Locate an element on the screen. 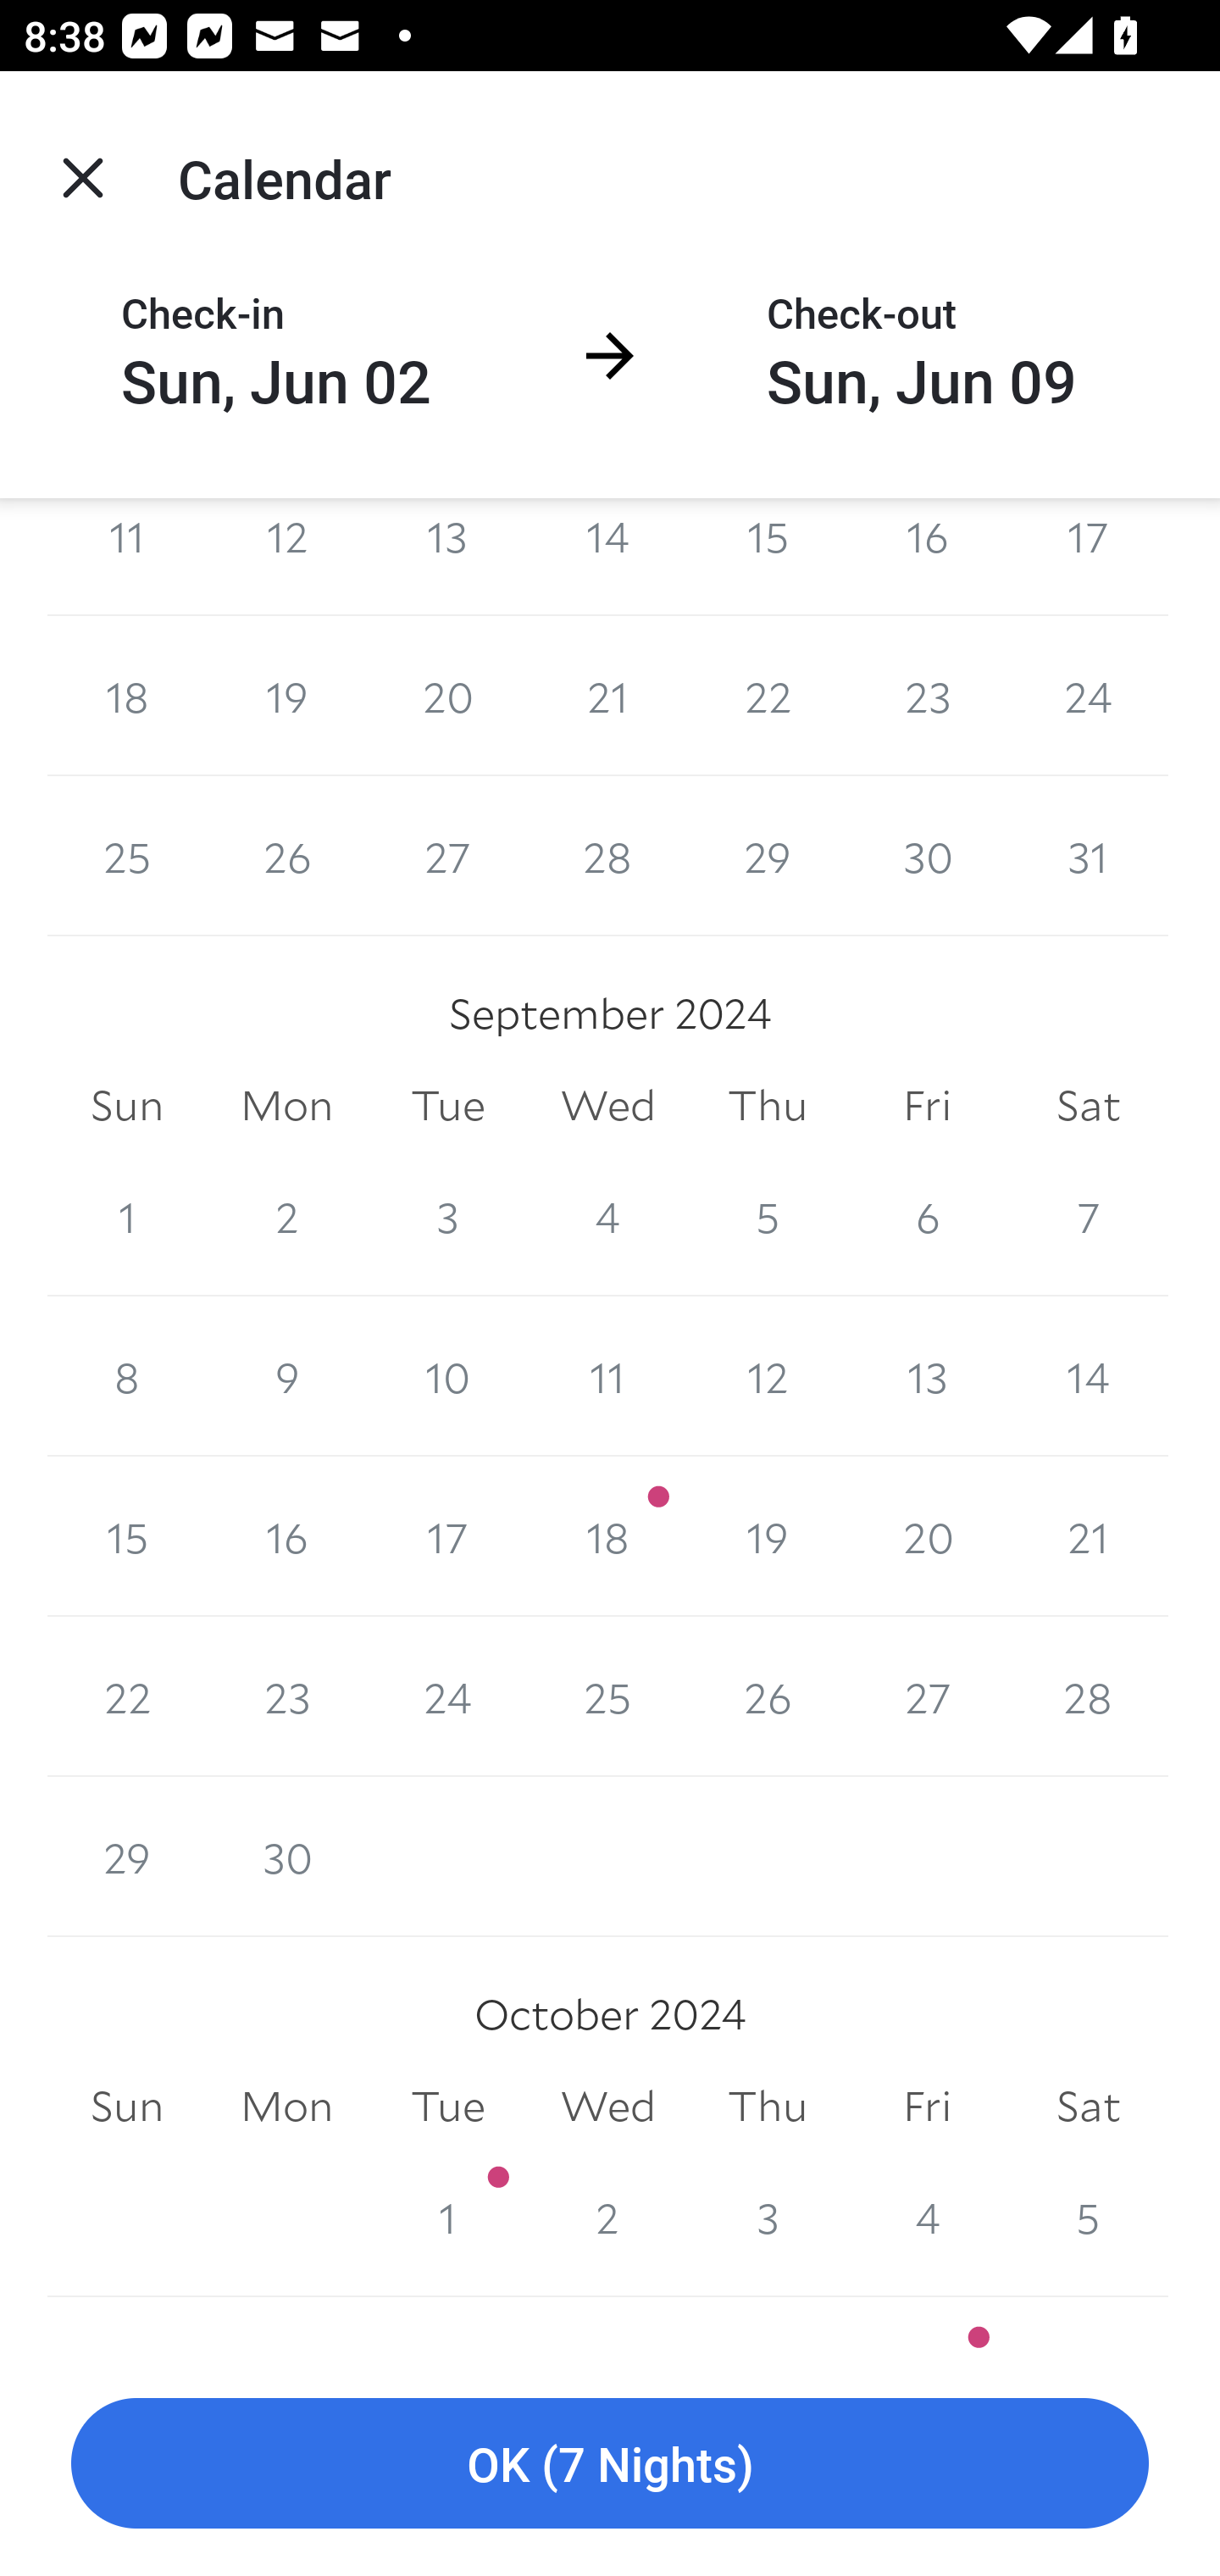 The image size is (1220, 2576). Wed is located at coordinates (608, 1105).